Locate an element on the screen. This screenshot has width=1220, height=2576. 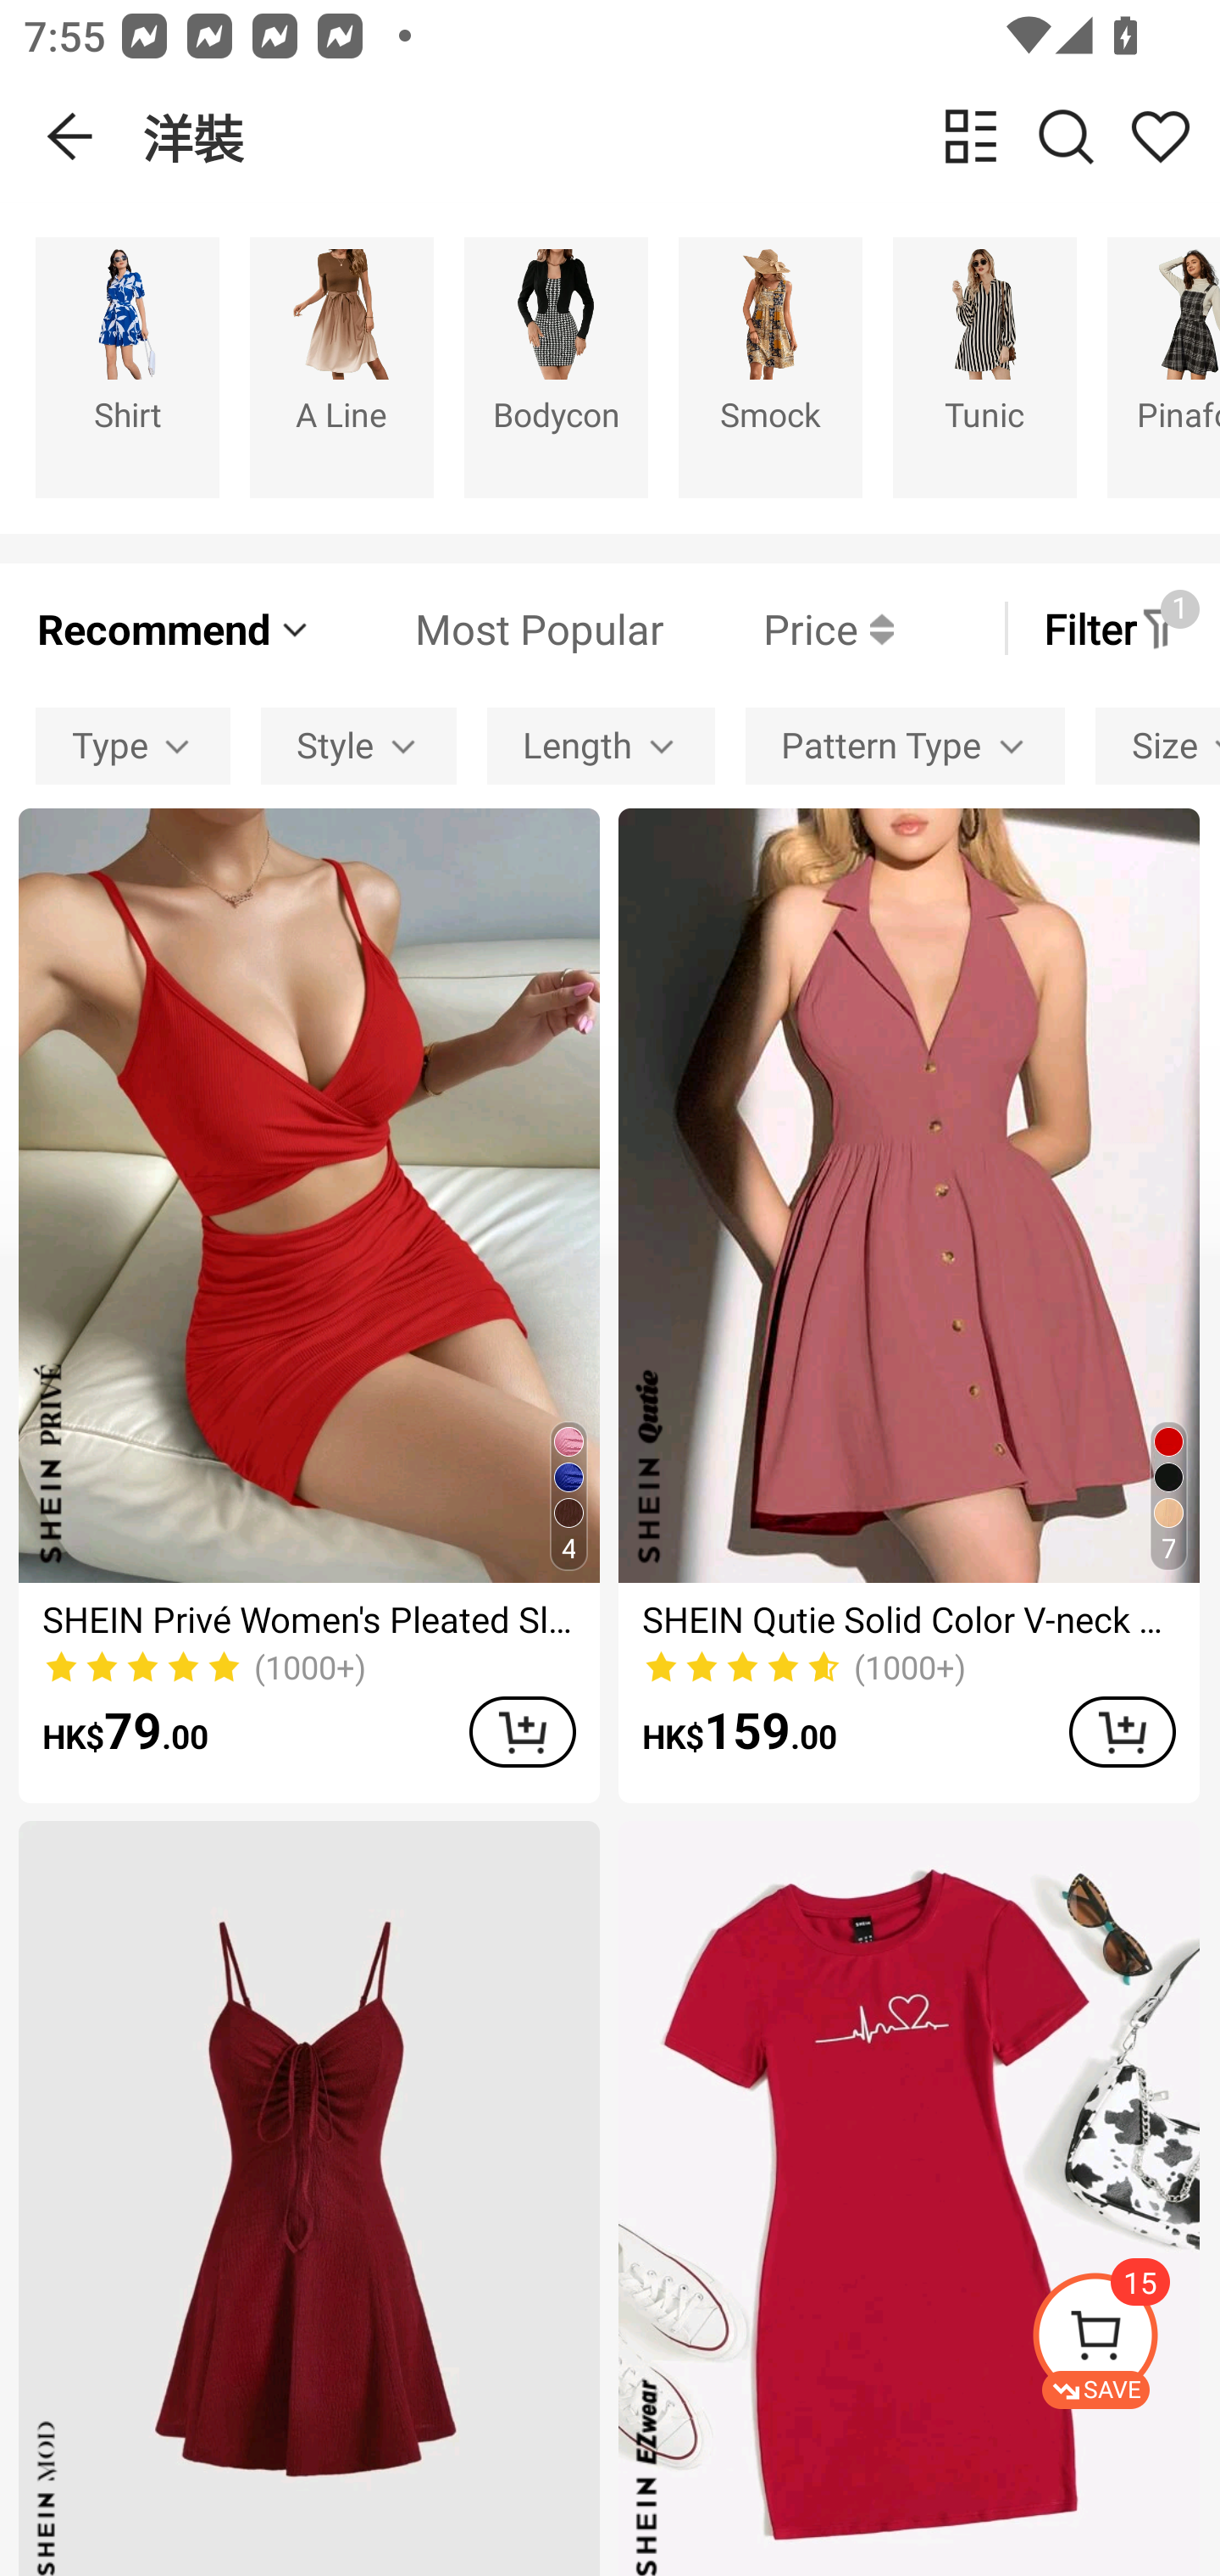
Shirt is located at coordinates (127, 366).